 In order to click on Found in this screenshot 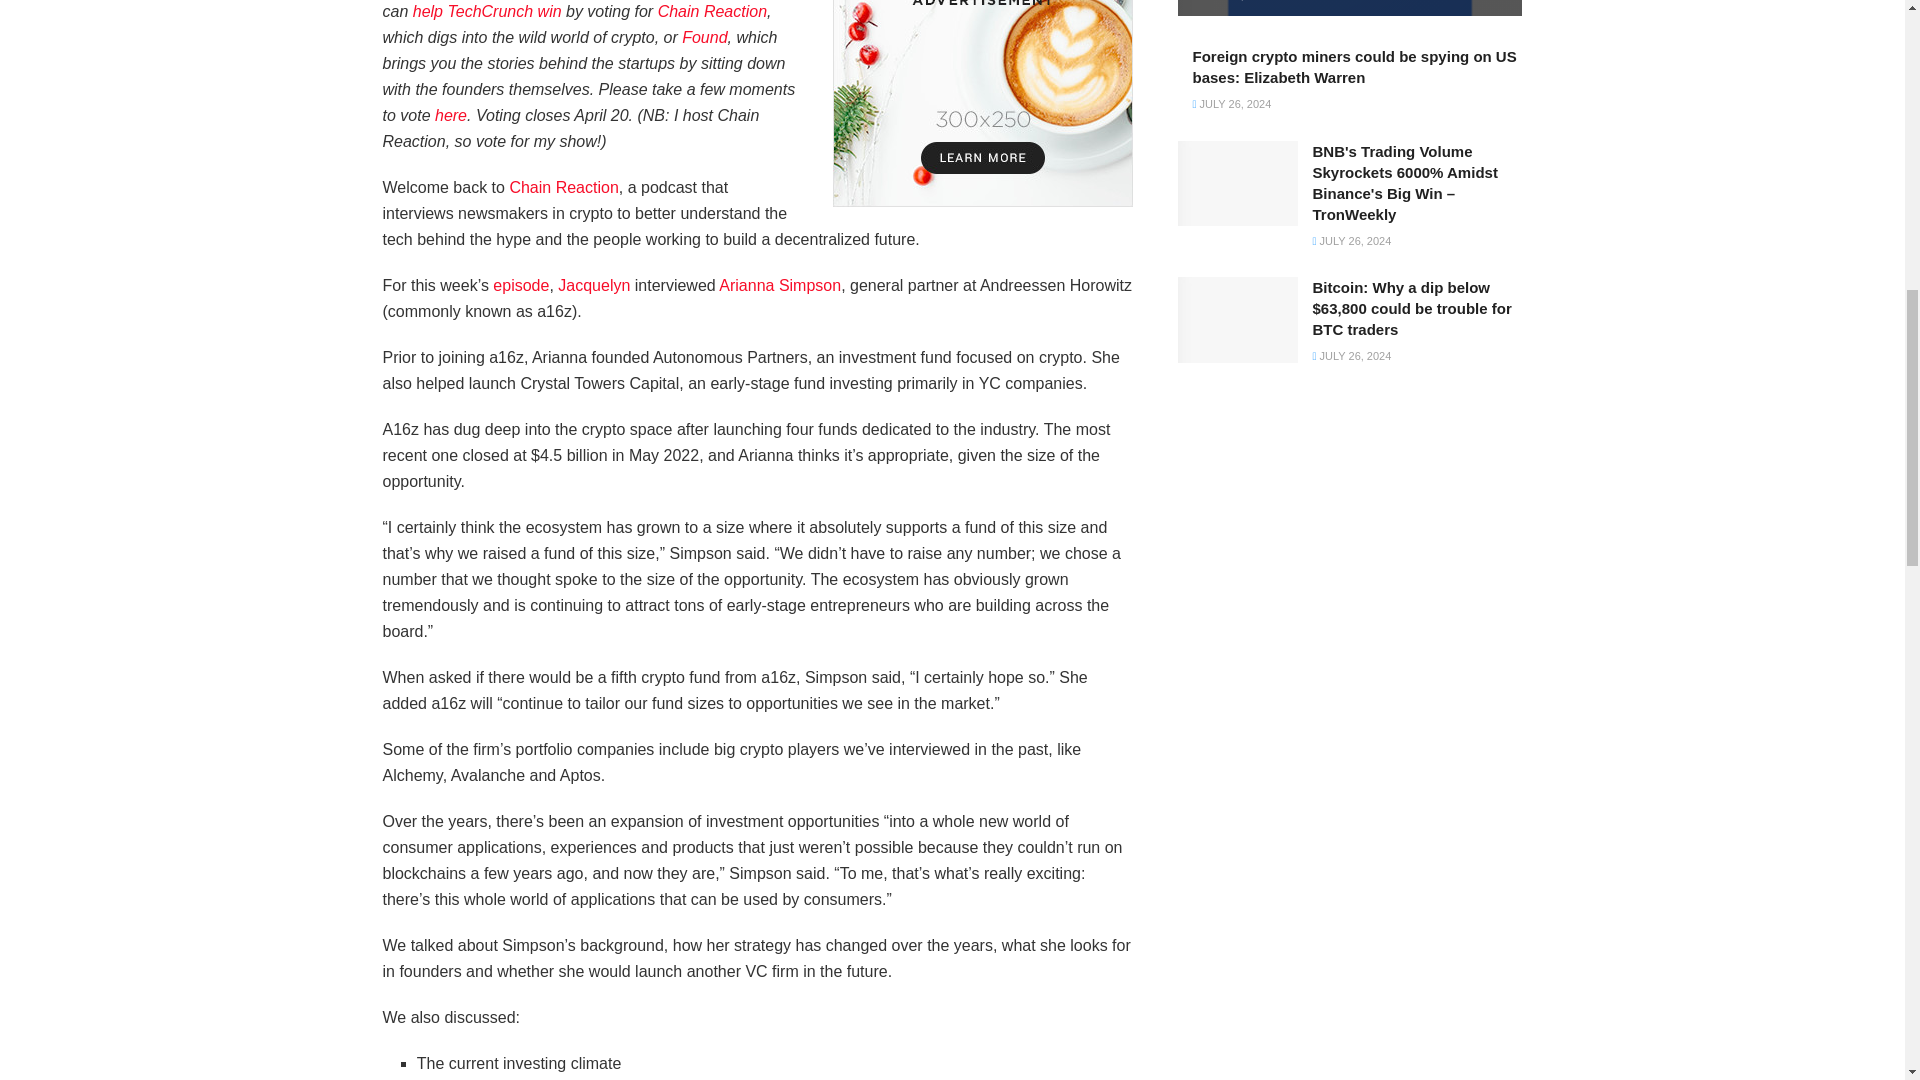, I will do `click(704, 38)`.